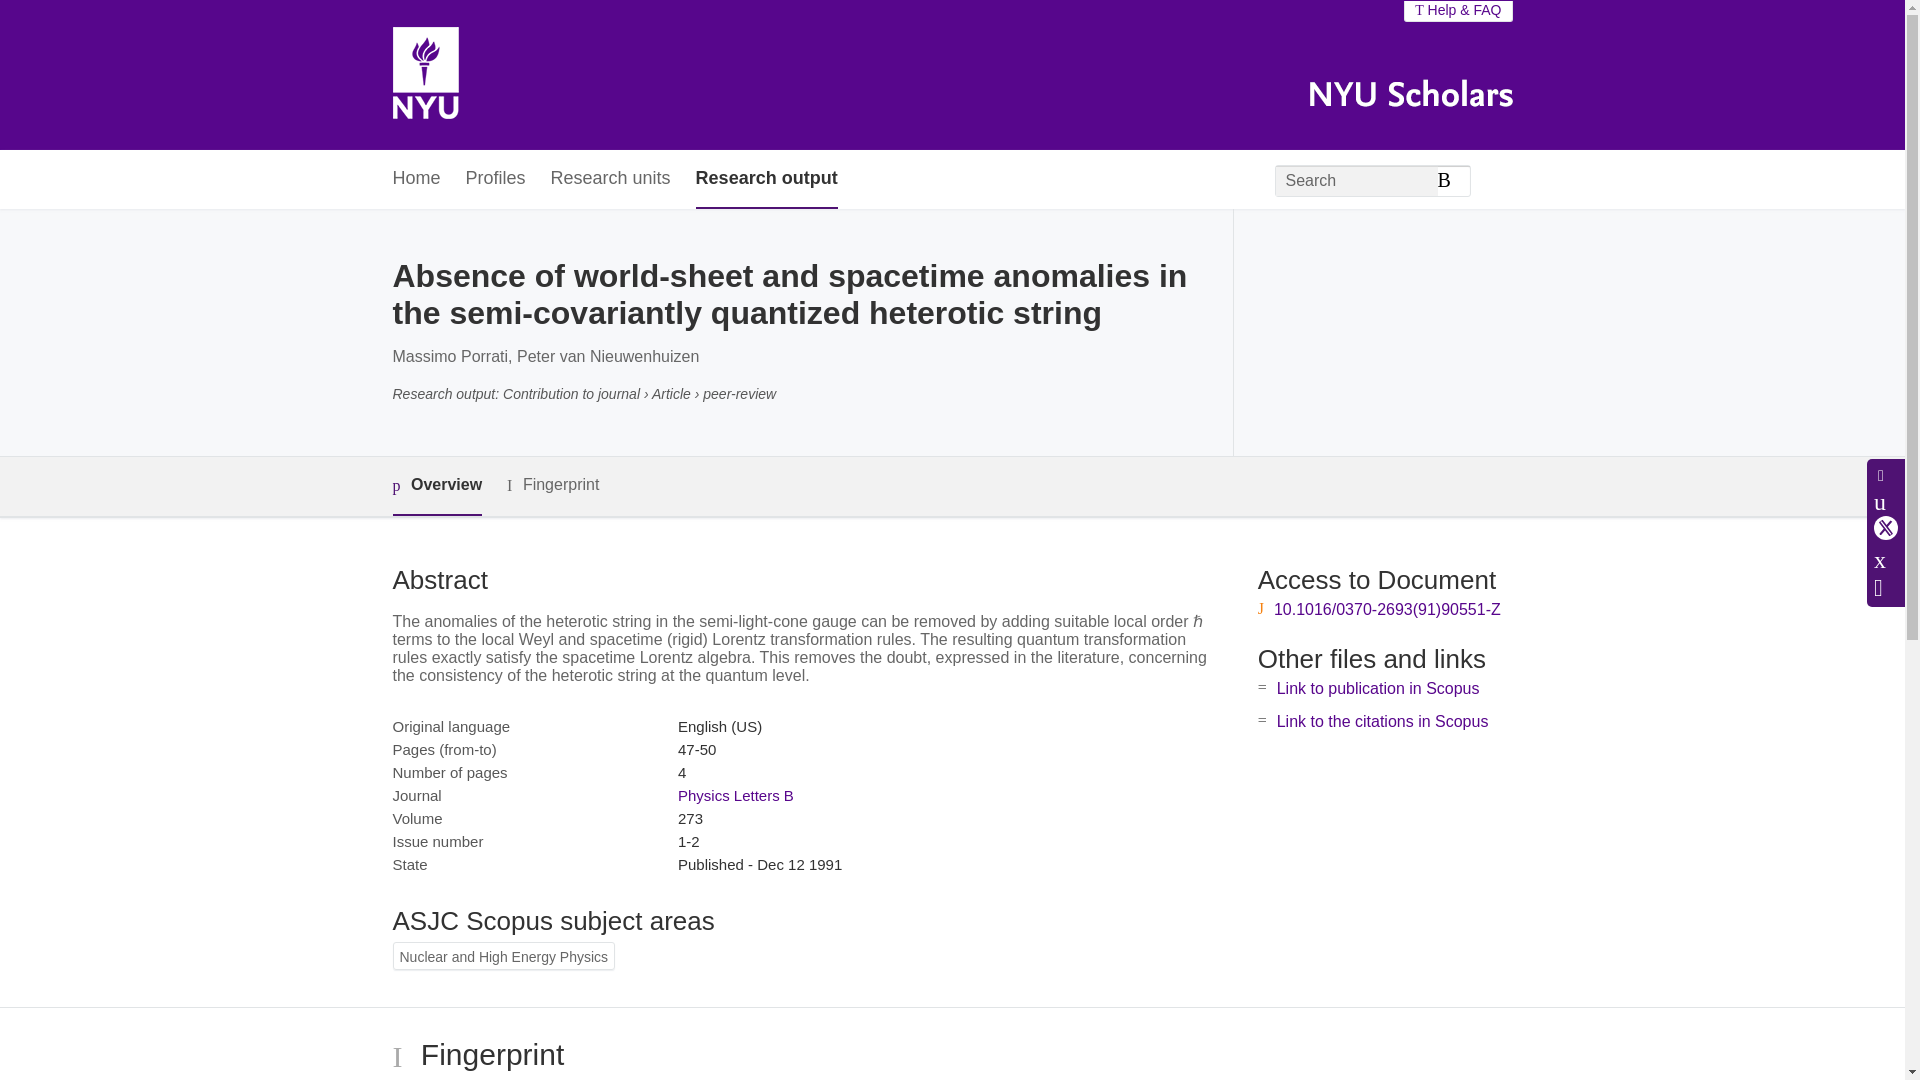 This screenshot has width=1920, height=1080. Describe the element at coordinates (1382, 721) in the screenshot. I see `Link to the citations in Scopus` at that location.